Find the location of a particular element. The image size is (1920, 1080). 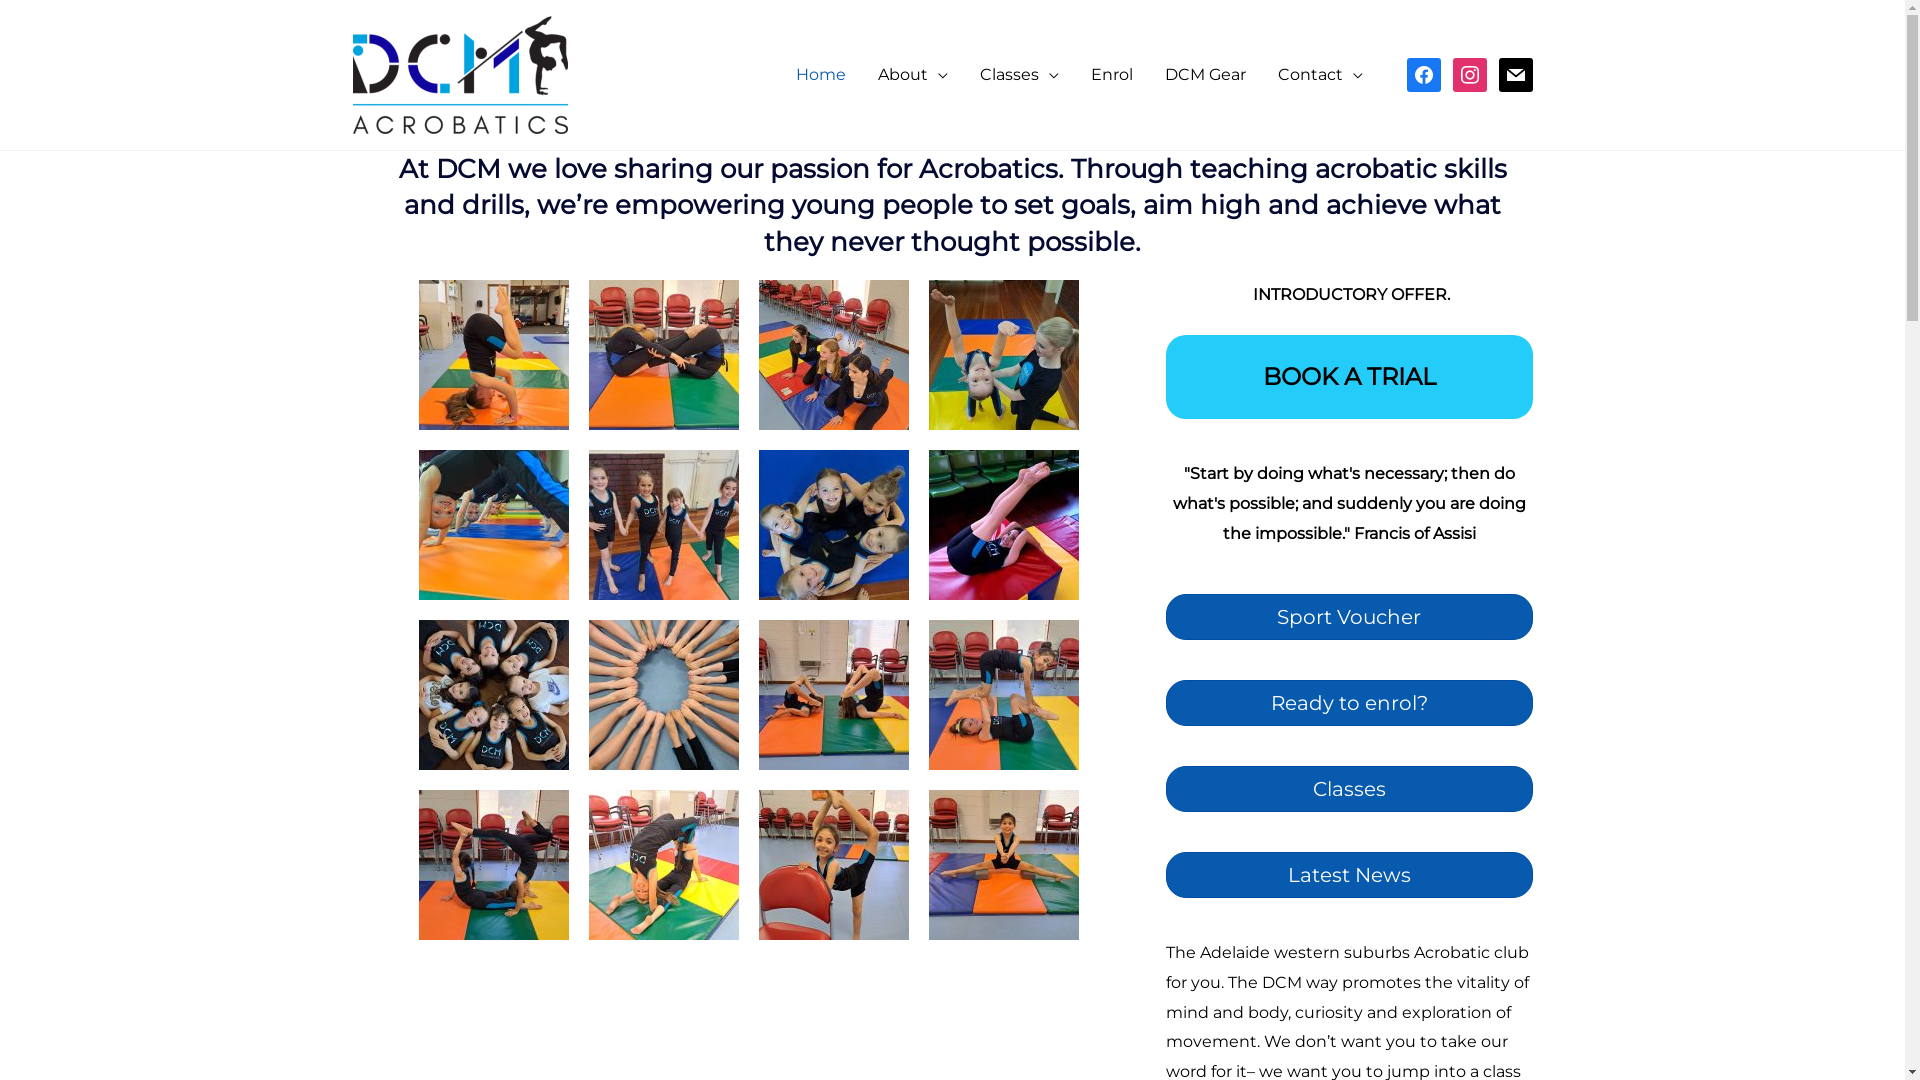

14 is located at coordinates (663, 525).